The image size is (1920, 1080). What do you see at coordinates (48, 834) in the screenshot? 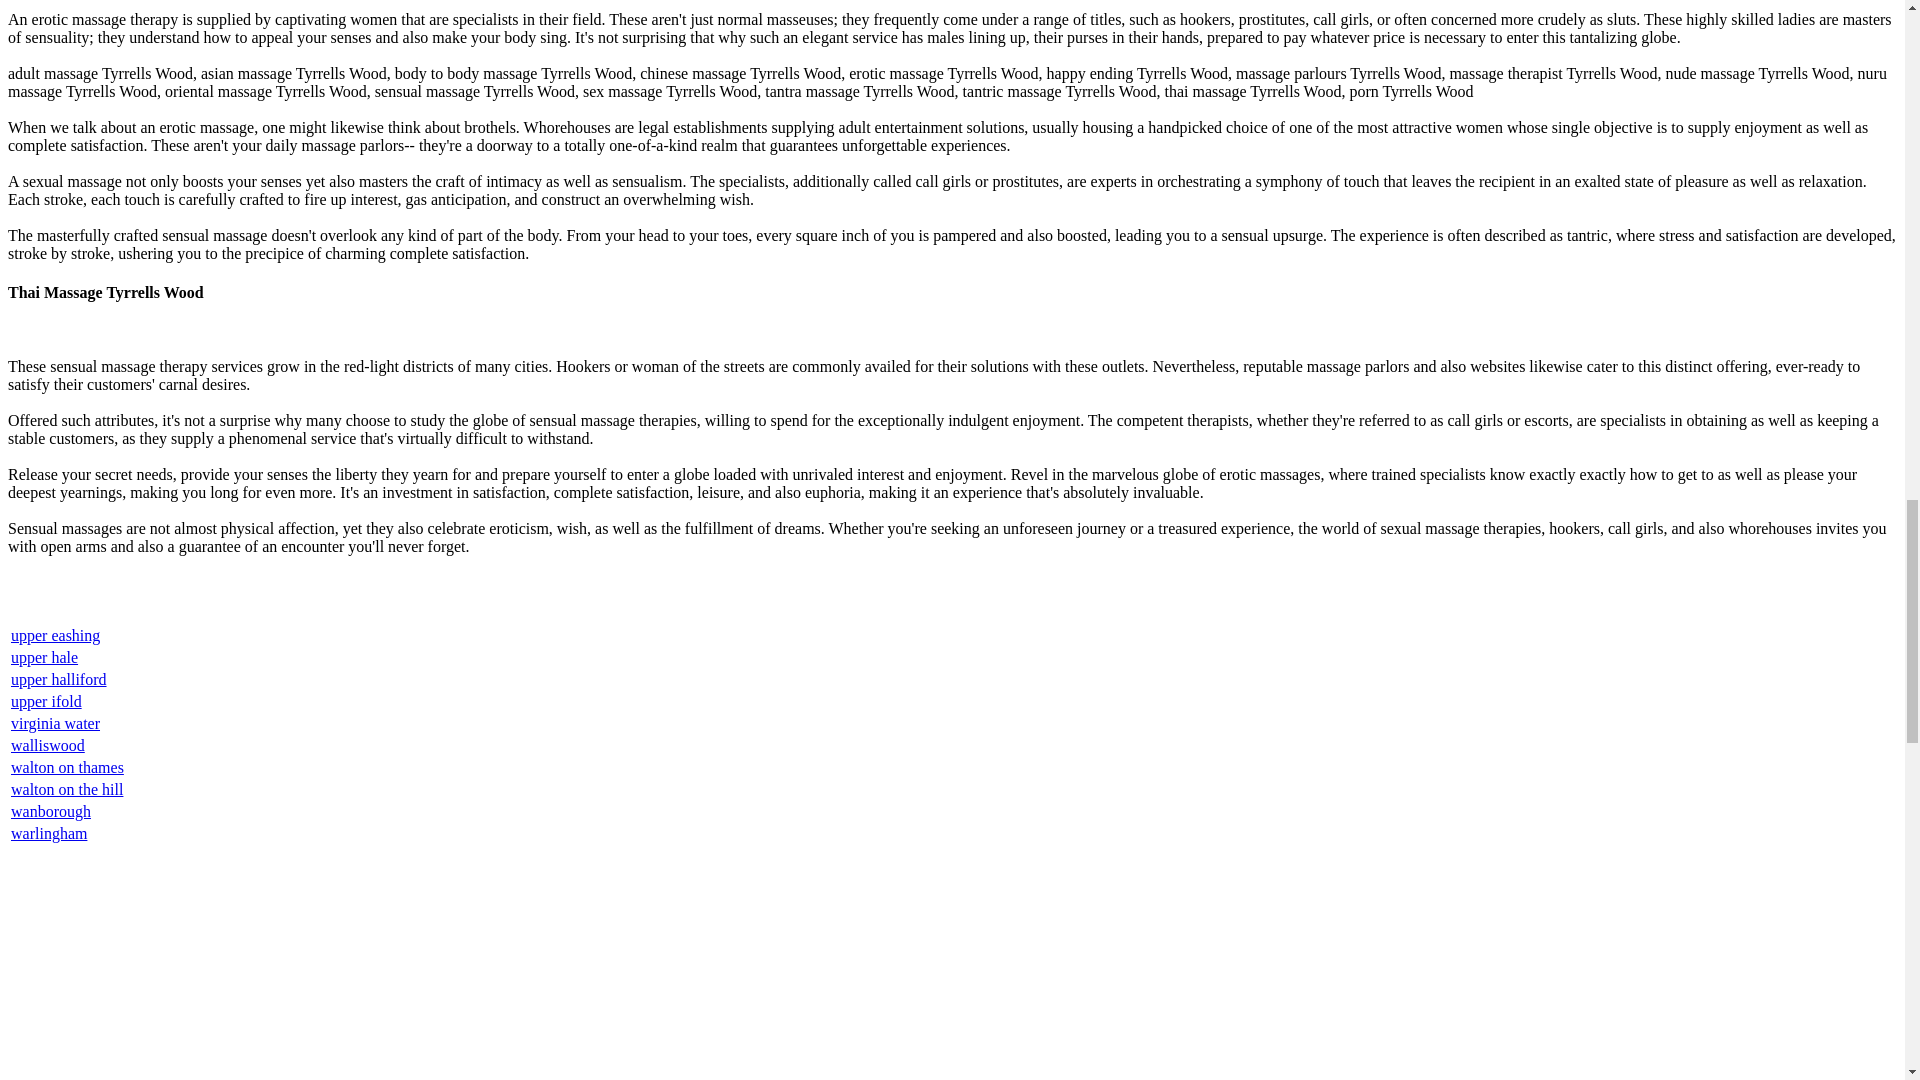
I see `warlingham` at bounding box center [48, 834].